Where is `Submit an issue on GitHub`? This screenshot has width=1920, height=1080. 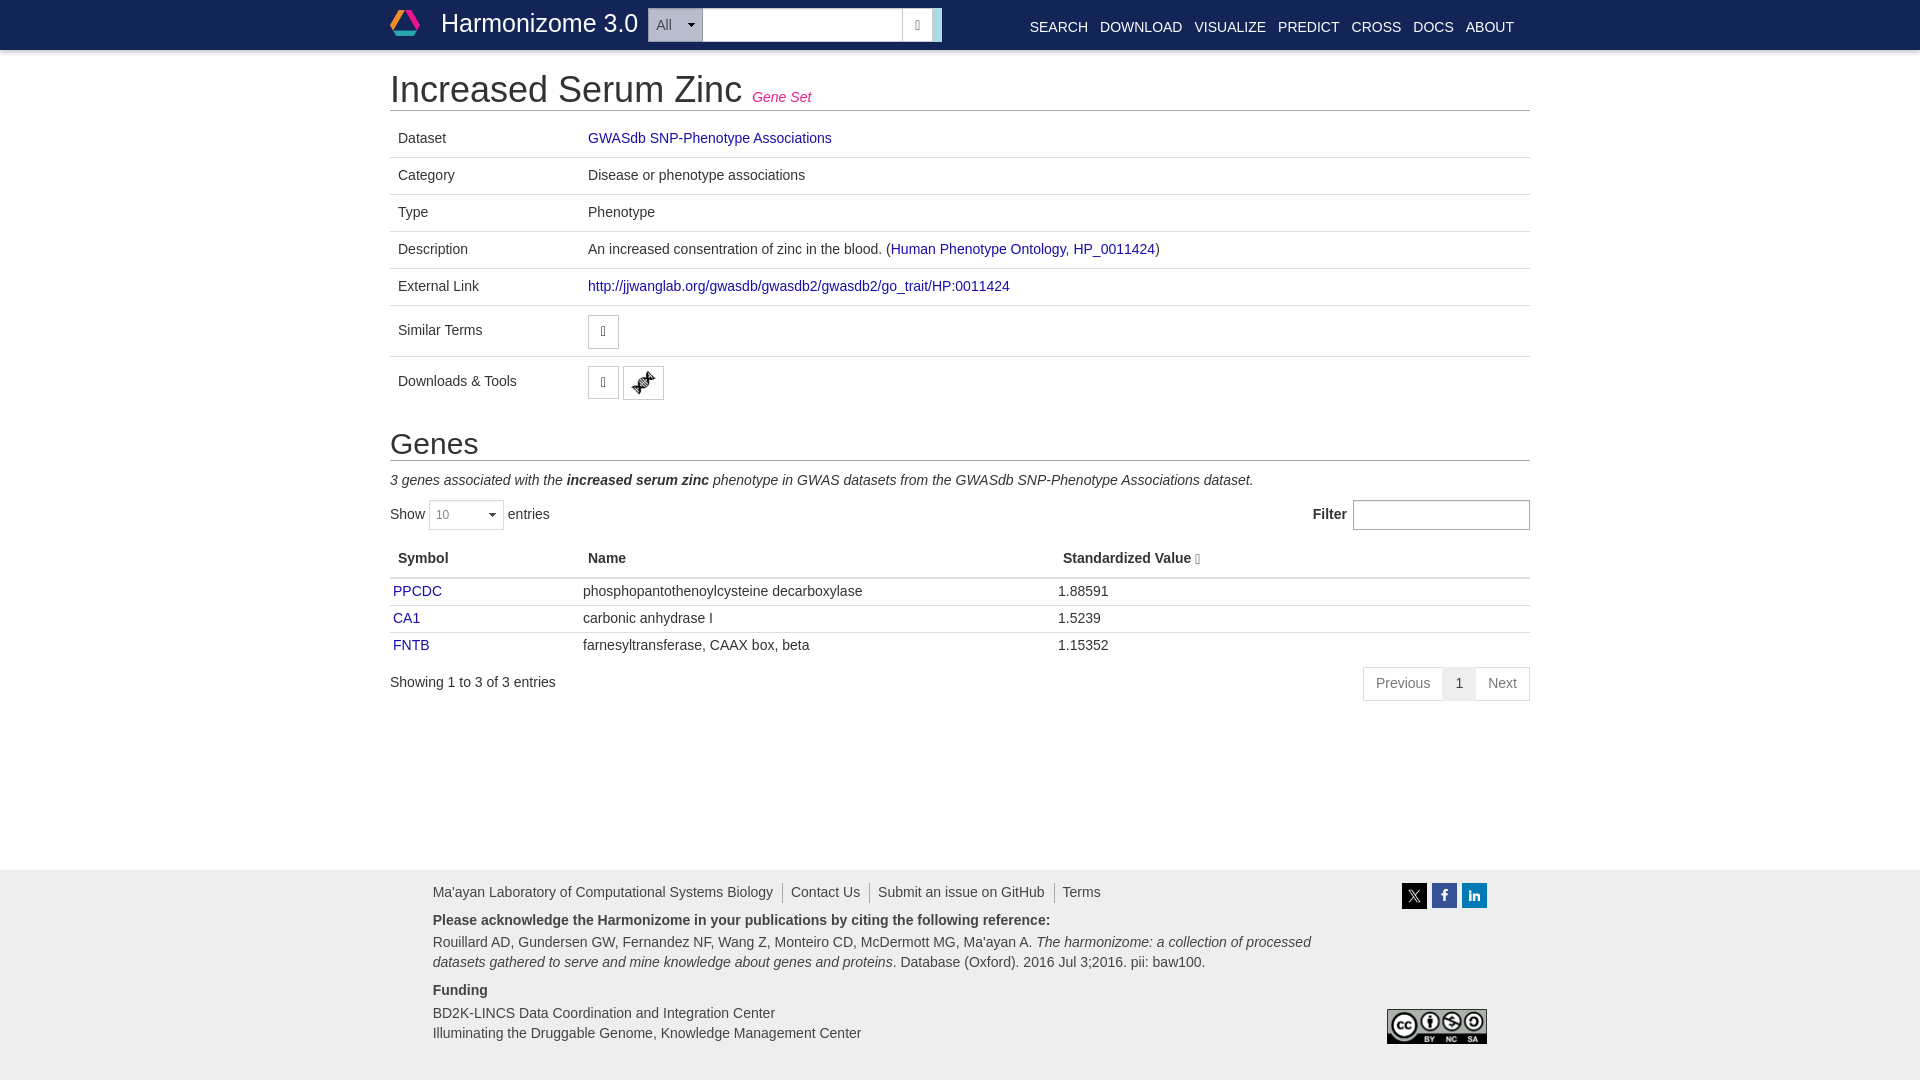 Submit an issue on GitHub is located at coordinates (960, 892).